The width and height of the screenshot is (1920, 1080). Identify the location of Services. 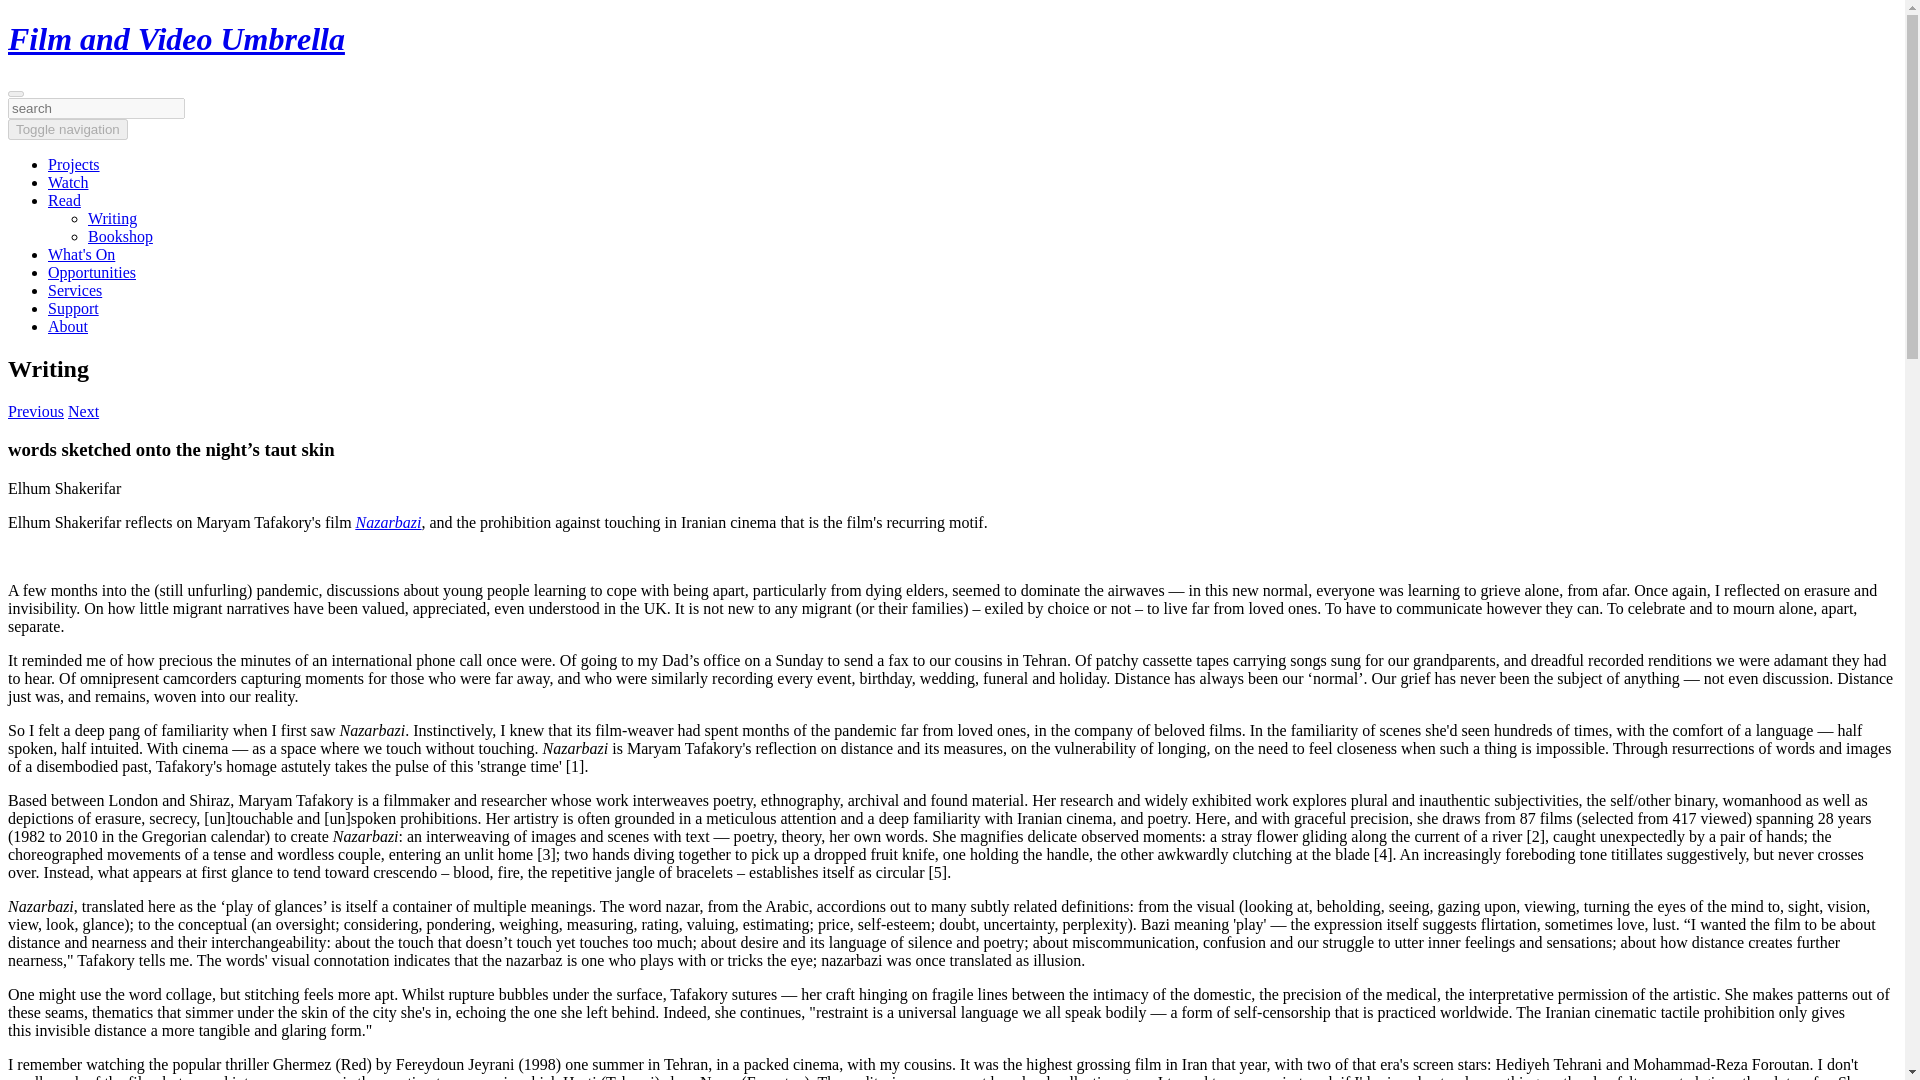
(74, 290).